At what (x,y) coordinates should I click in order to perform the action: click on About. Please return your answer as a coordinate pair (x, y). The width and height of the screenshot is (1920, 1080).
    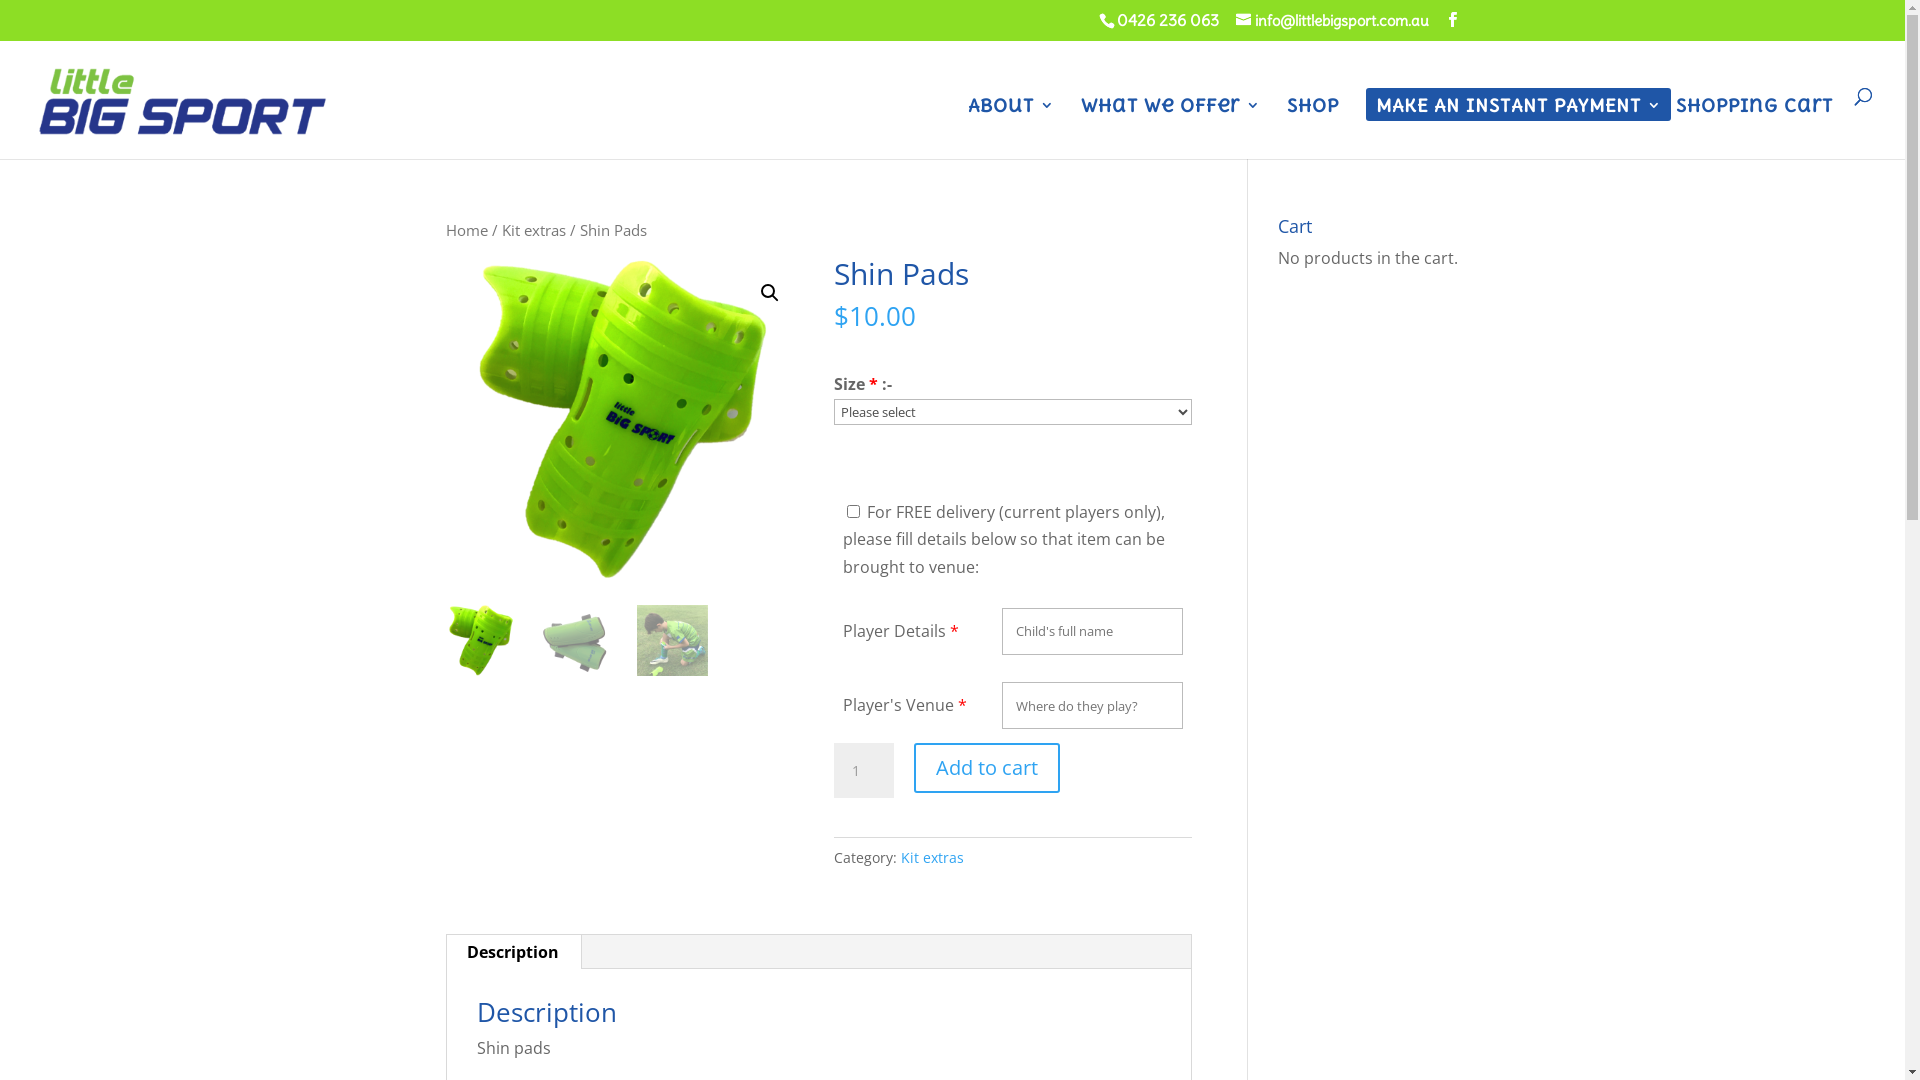
    Looking at the image, I should click on (1011, 128).